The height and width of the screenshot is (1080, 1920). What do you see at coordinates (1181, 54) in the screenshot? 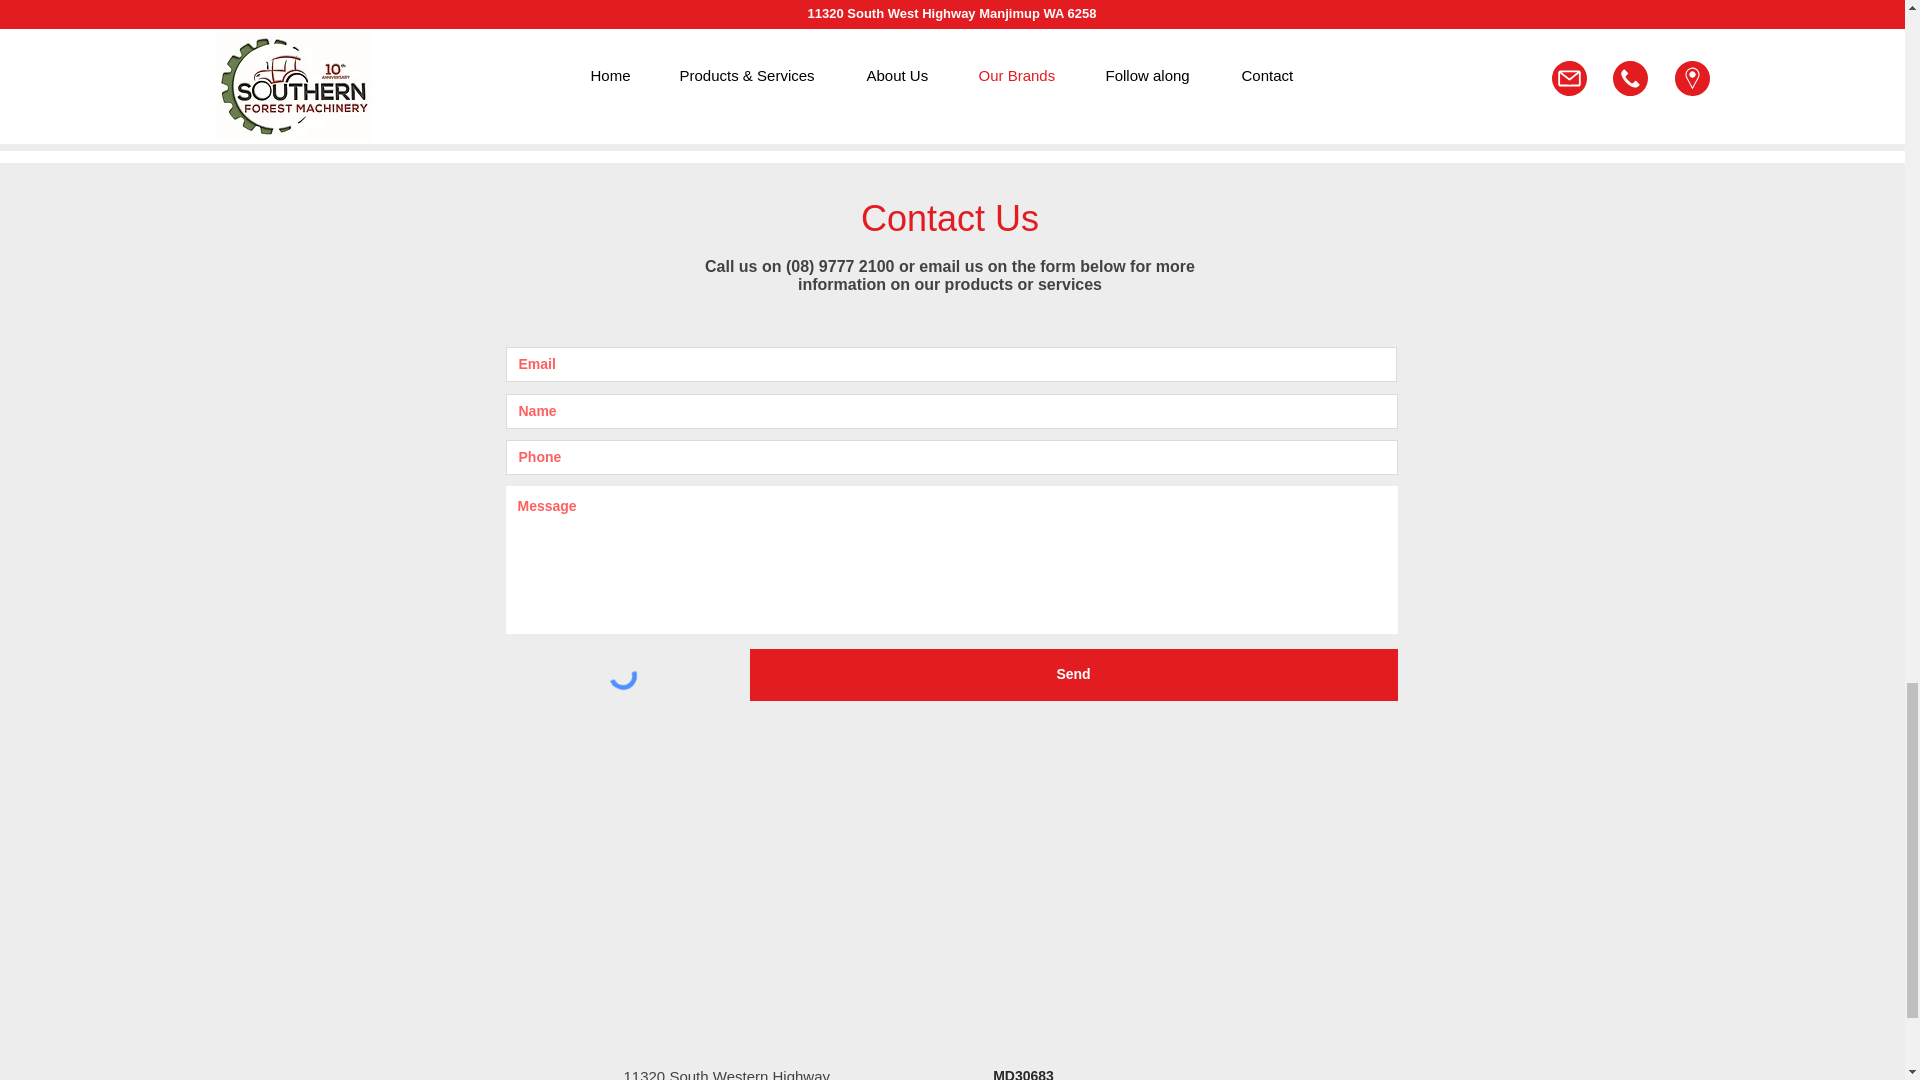
I see `Send` at bounding box center [1181, 54].